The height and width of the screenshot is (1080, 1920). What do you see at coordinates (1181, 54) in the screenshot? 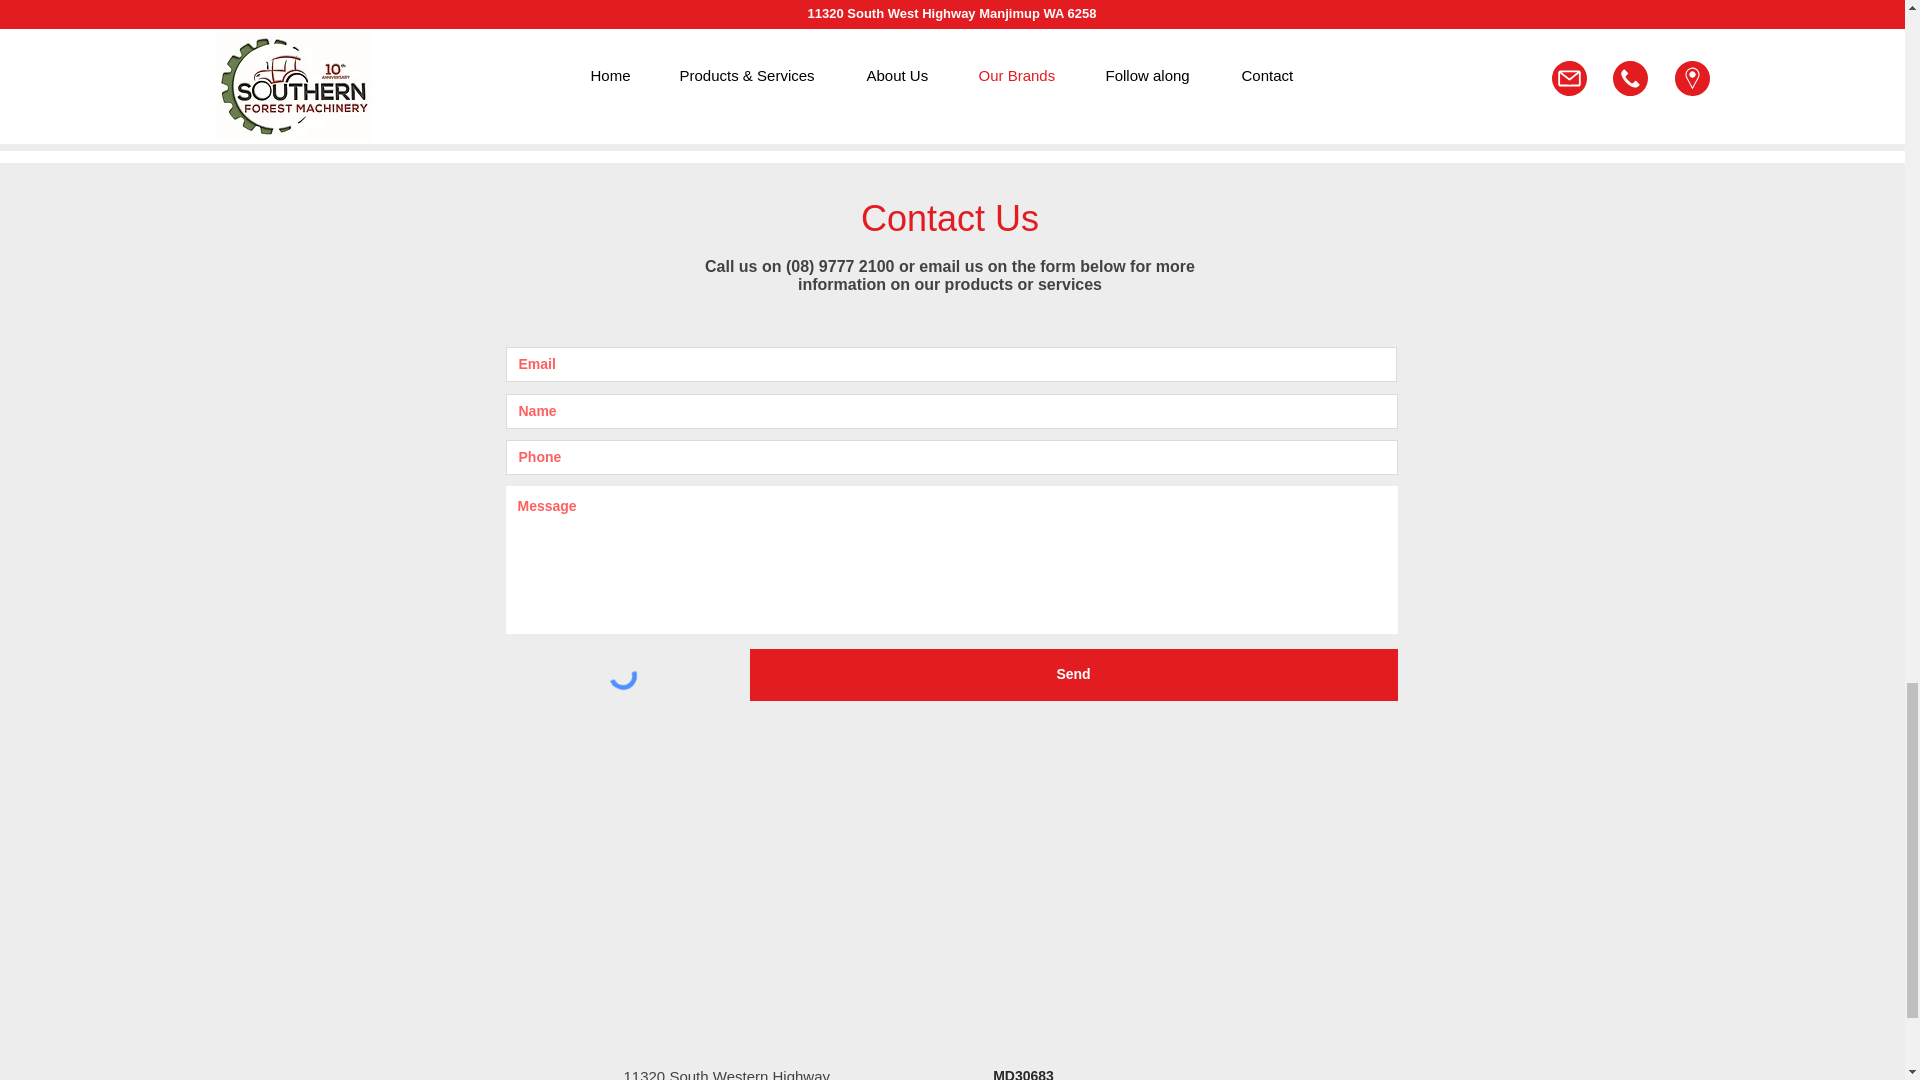
I see `Send` at bounding box center [1181, 54].